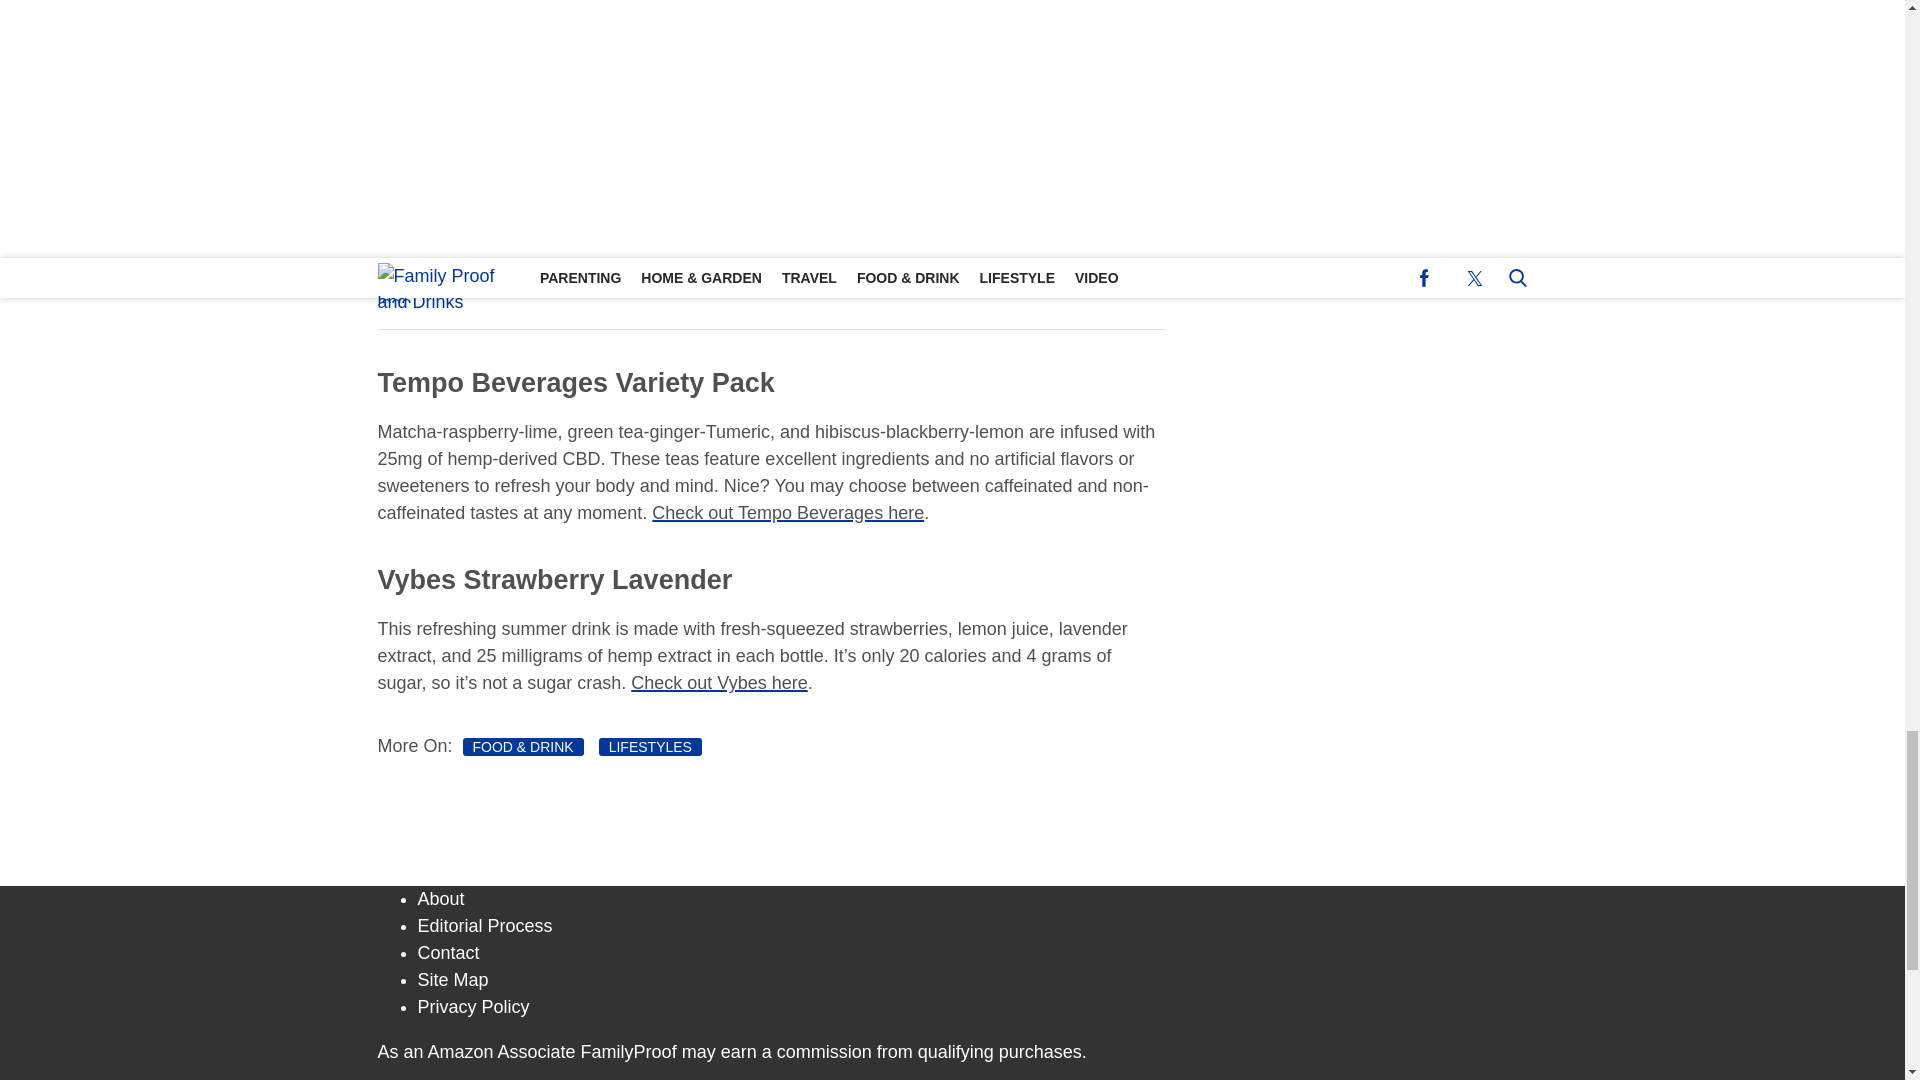 The height and width of the screenshot is (1080, 1920). I want to click on Check out Vybes here, so click(718, 682).